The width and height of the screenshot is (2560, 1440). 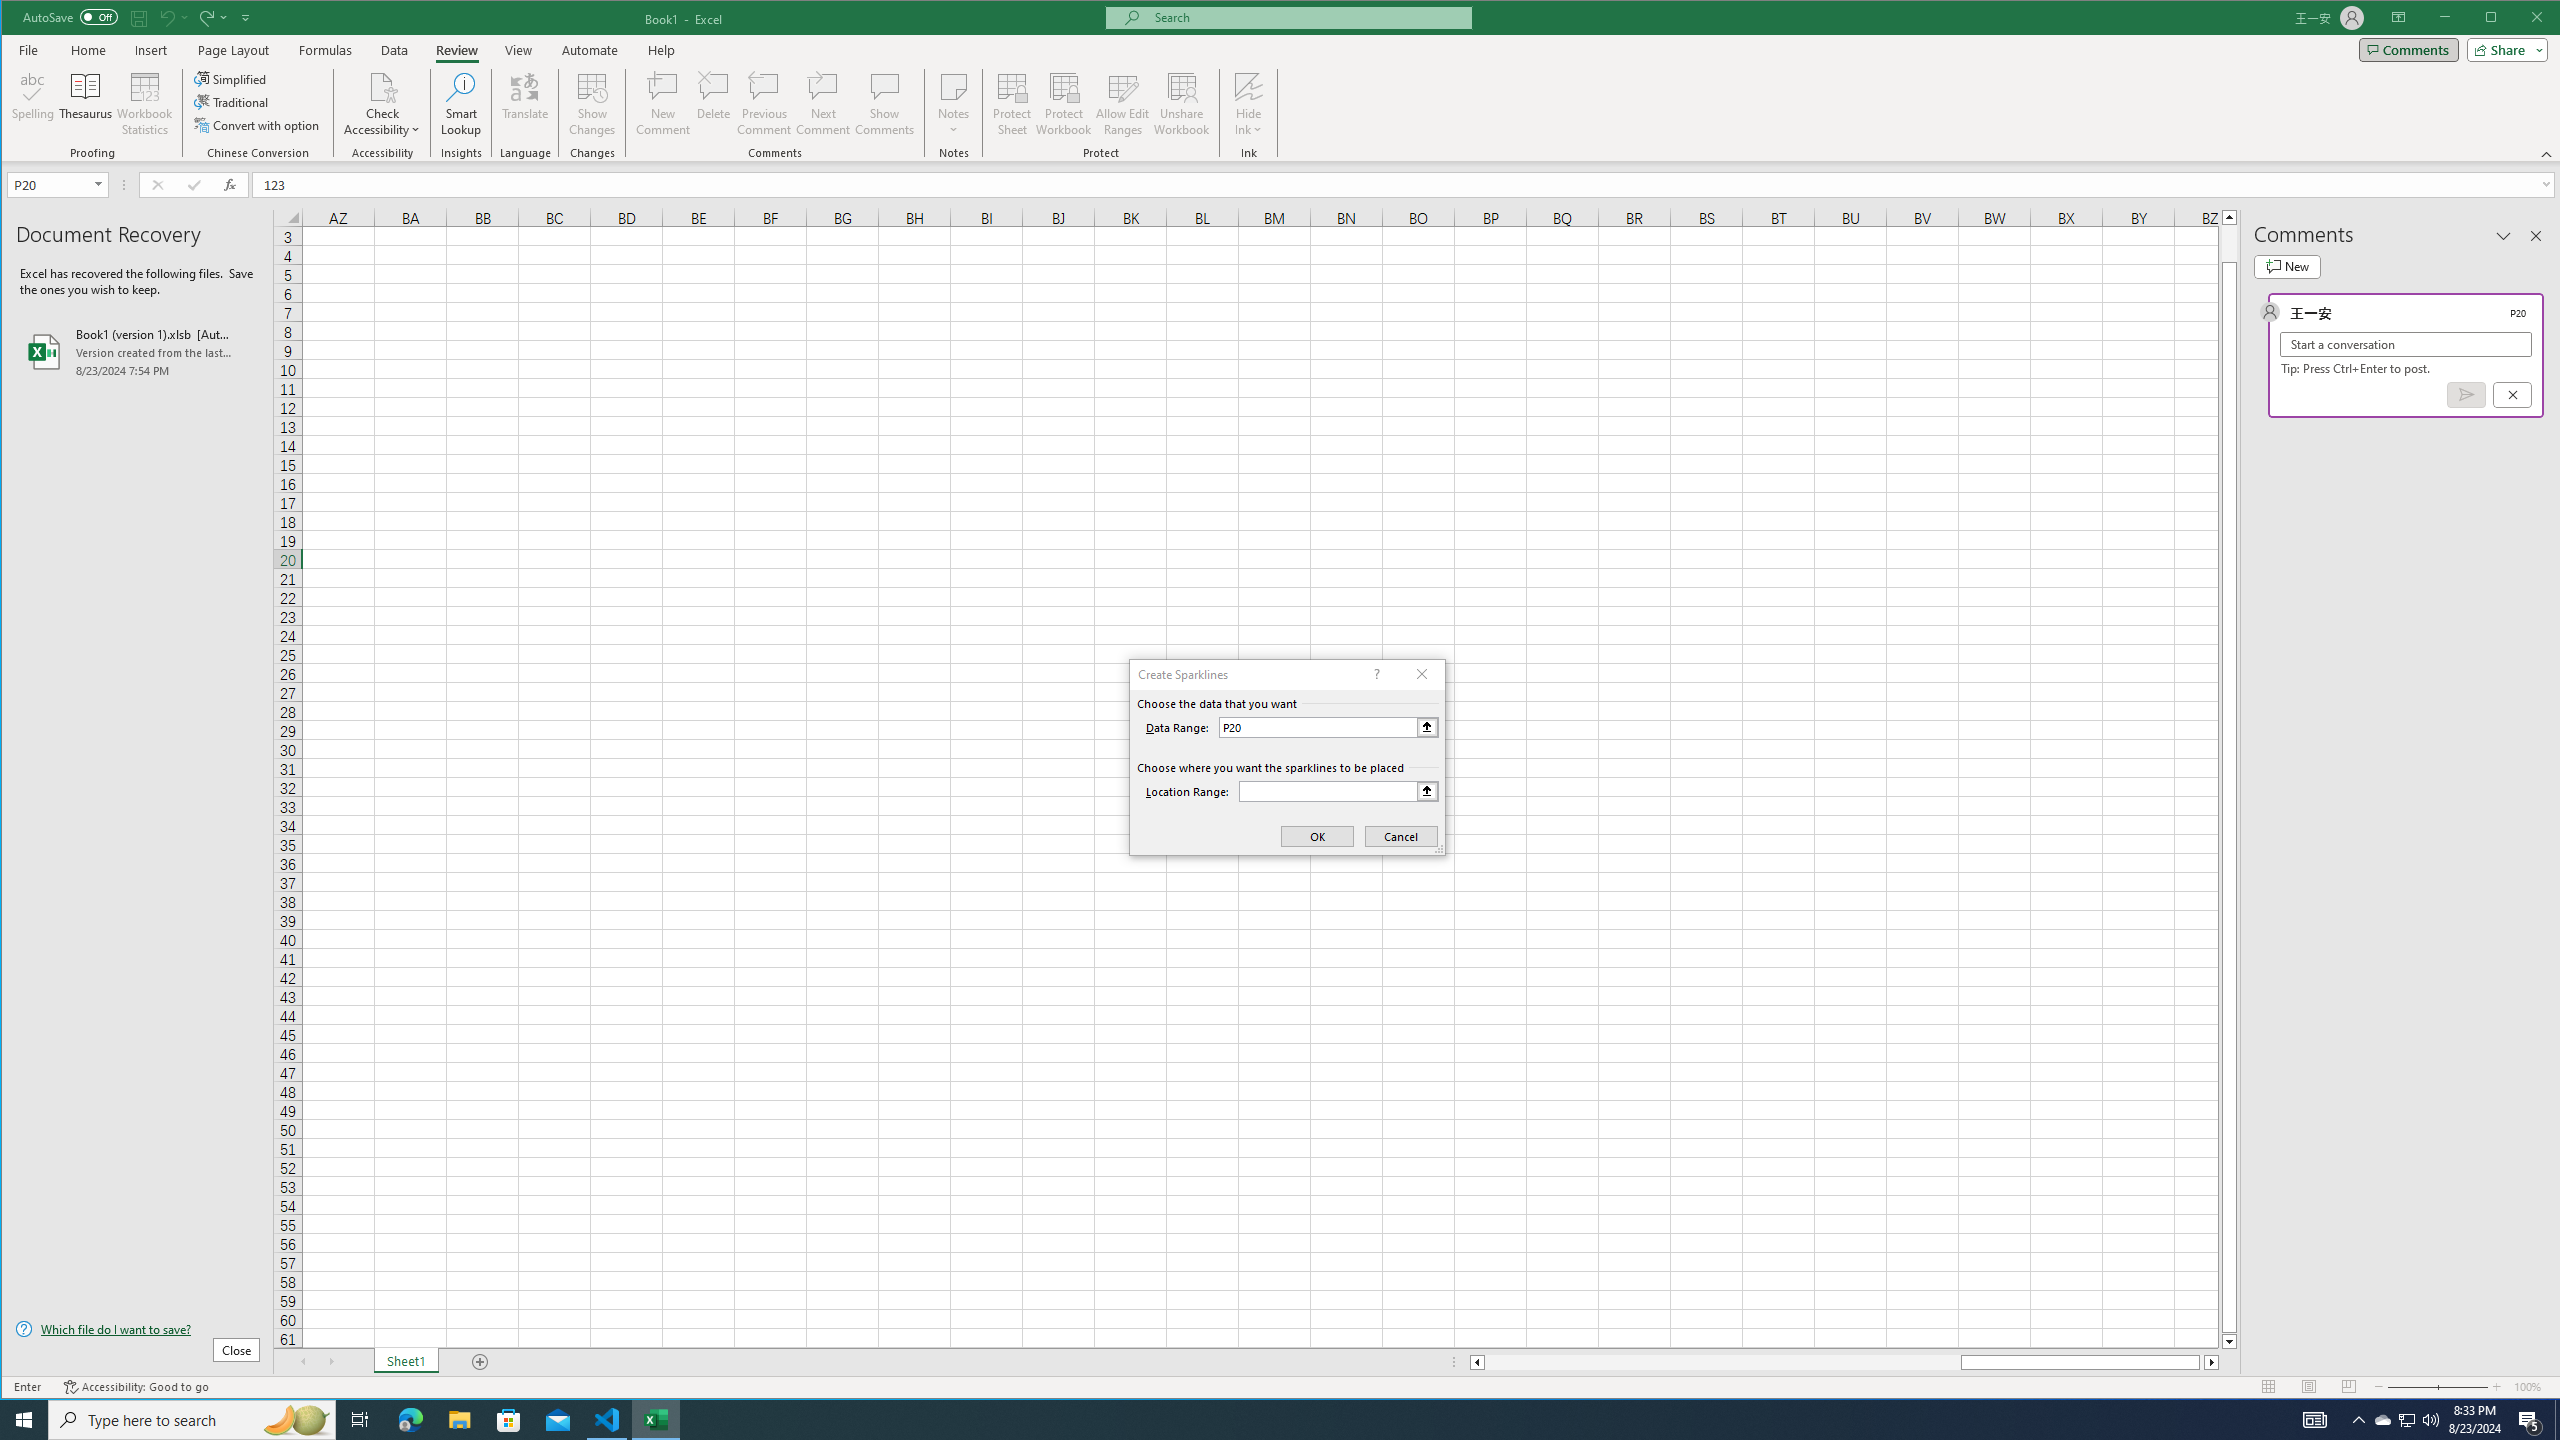 What do you see at coordinates (303, 1362) in the screenshot?
I see `Scroll Left` at bounding box center [303, 1362].